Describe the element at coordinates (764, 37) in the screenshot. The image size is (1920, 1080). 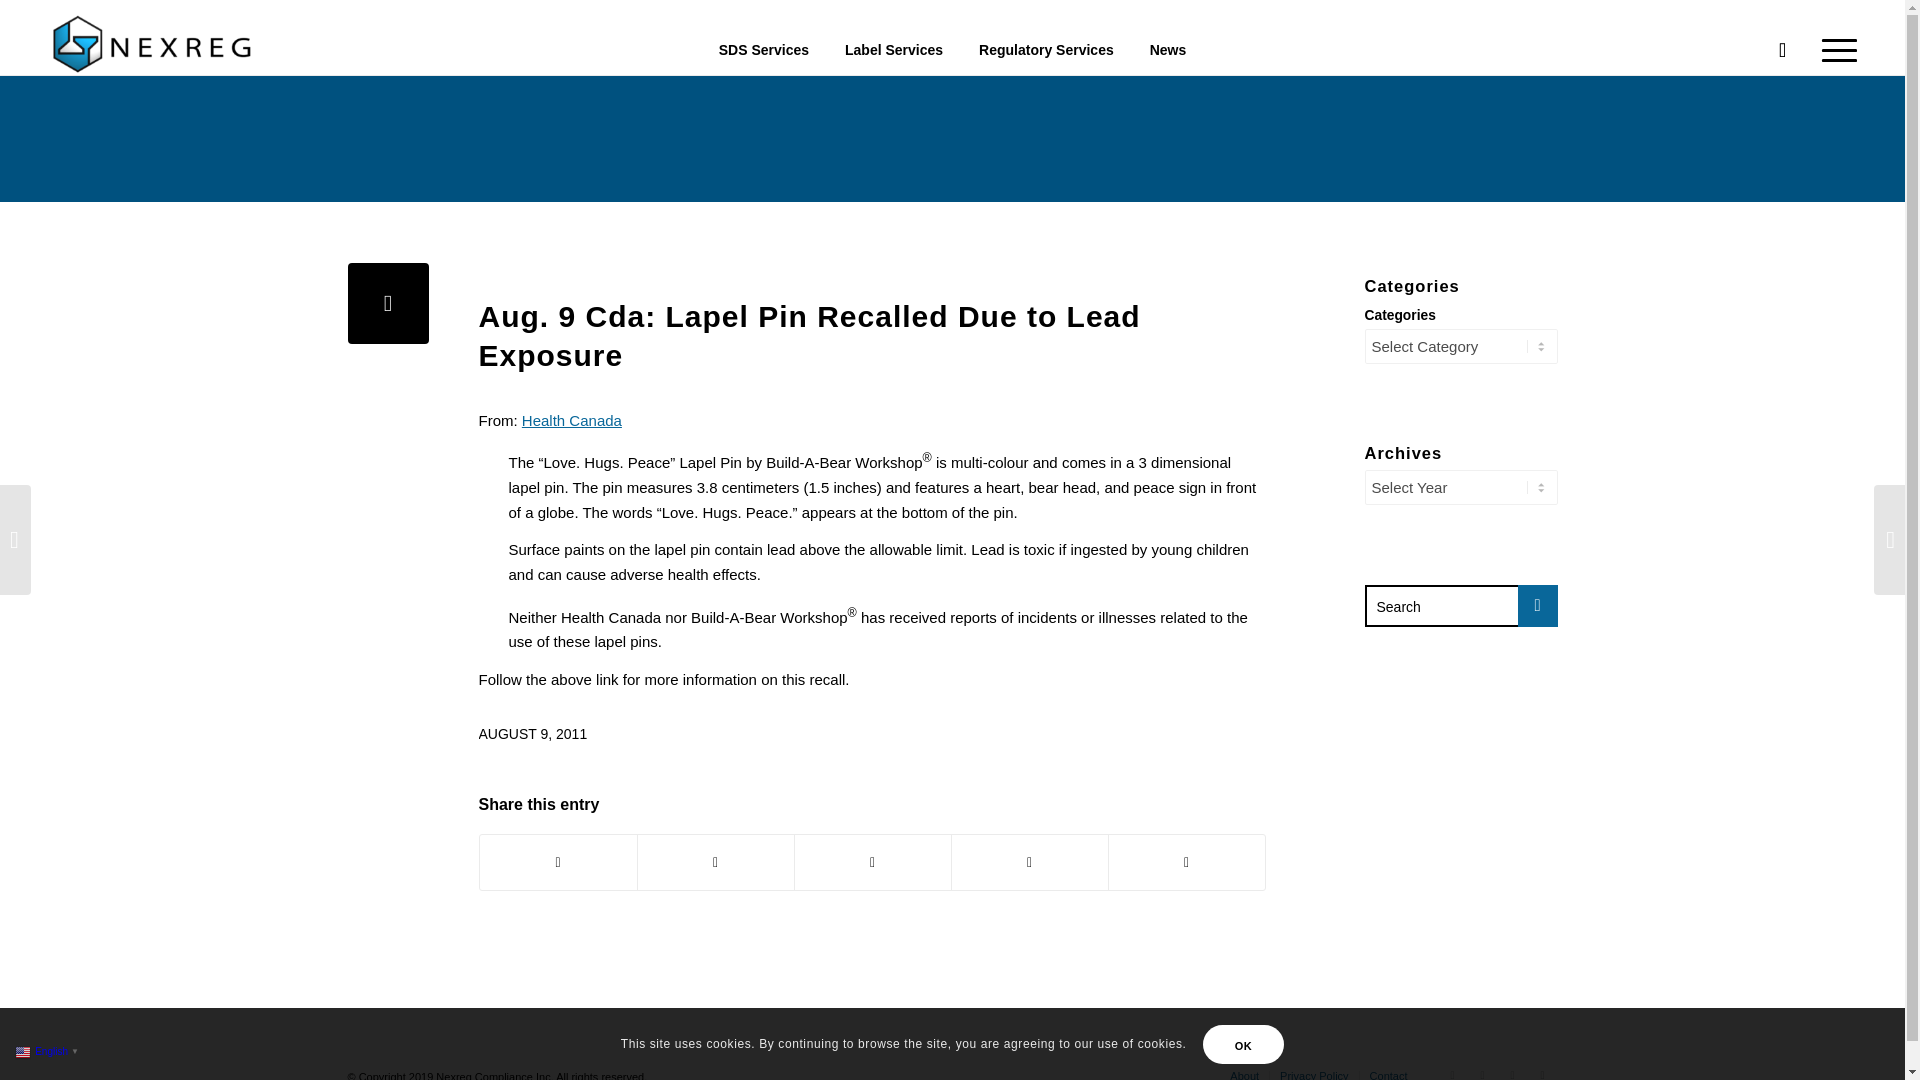
I see `SDS Services` at that location.